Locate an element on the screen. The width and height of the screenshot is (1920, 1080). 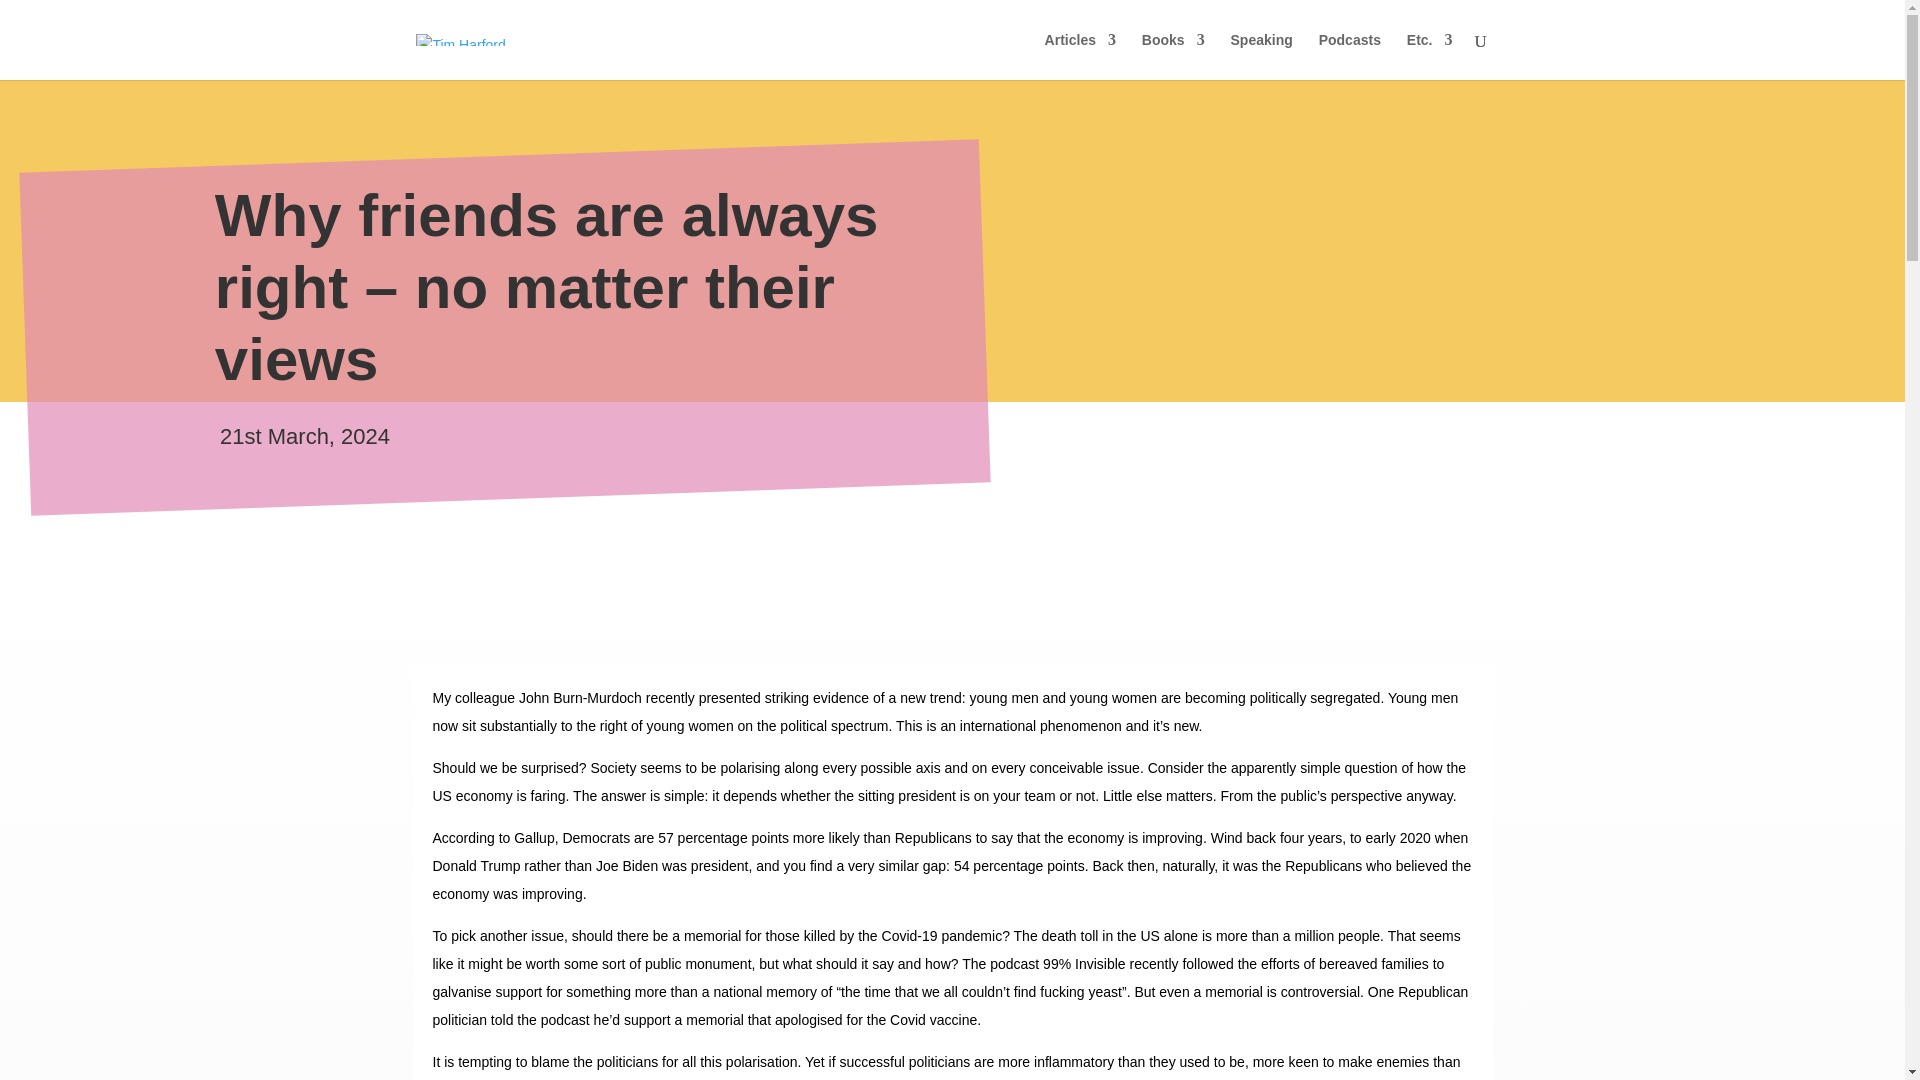
Articles is located at coordinates (1080, 56).